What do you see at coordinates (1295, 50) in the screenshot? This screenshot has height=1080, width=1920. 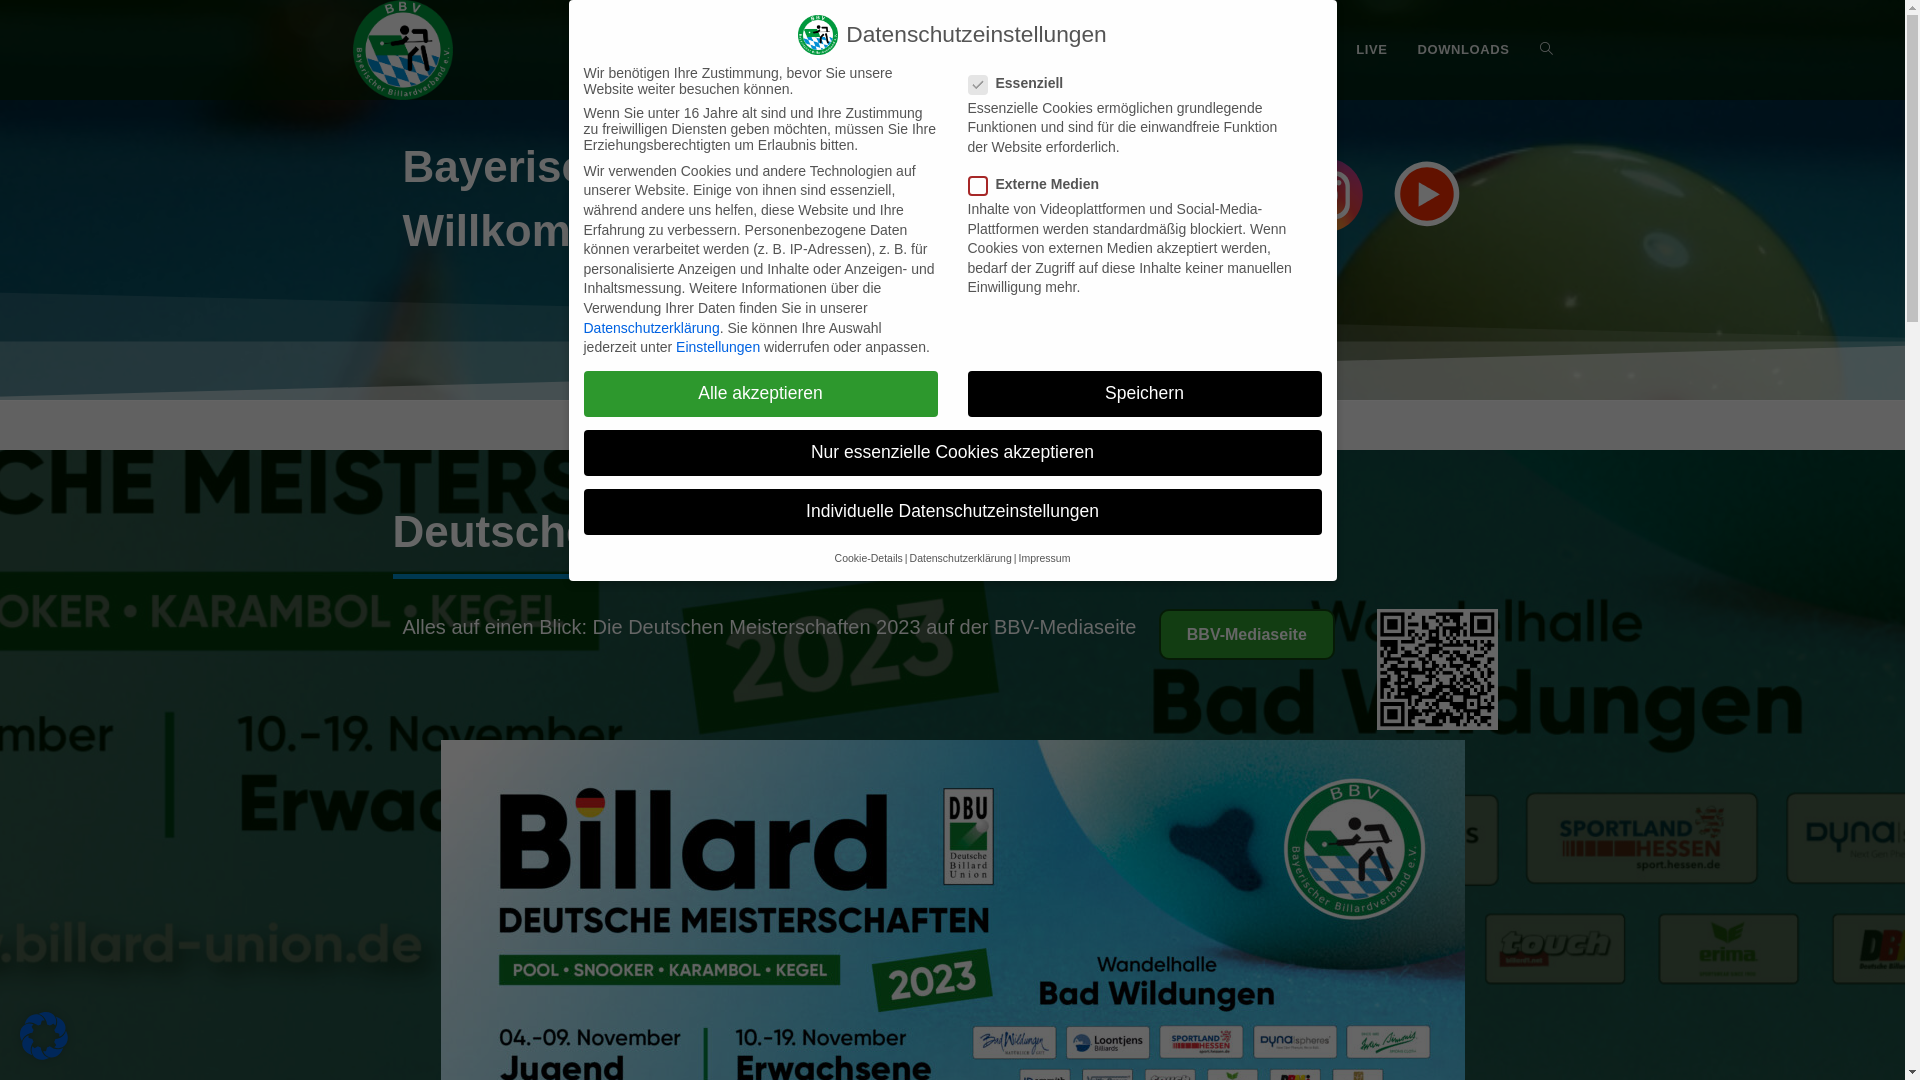 I see `GALERIE` at bounding box center [1295, 50].